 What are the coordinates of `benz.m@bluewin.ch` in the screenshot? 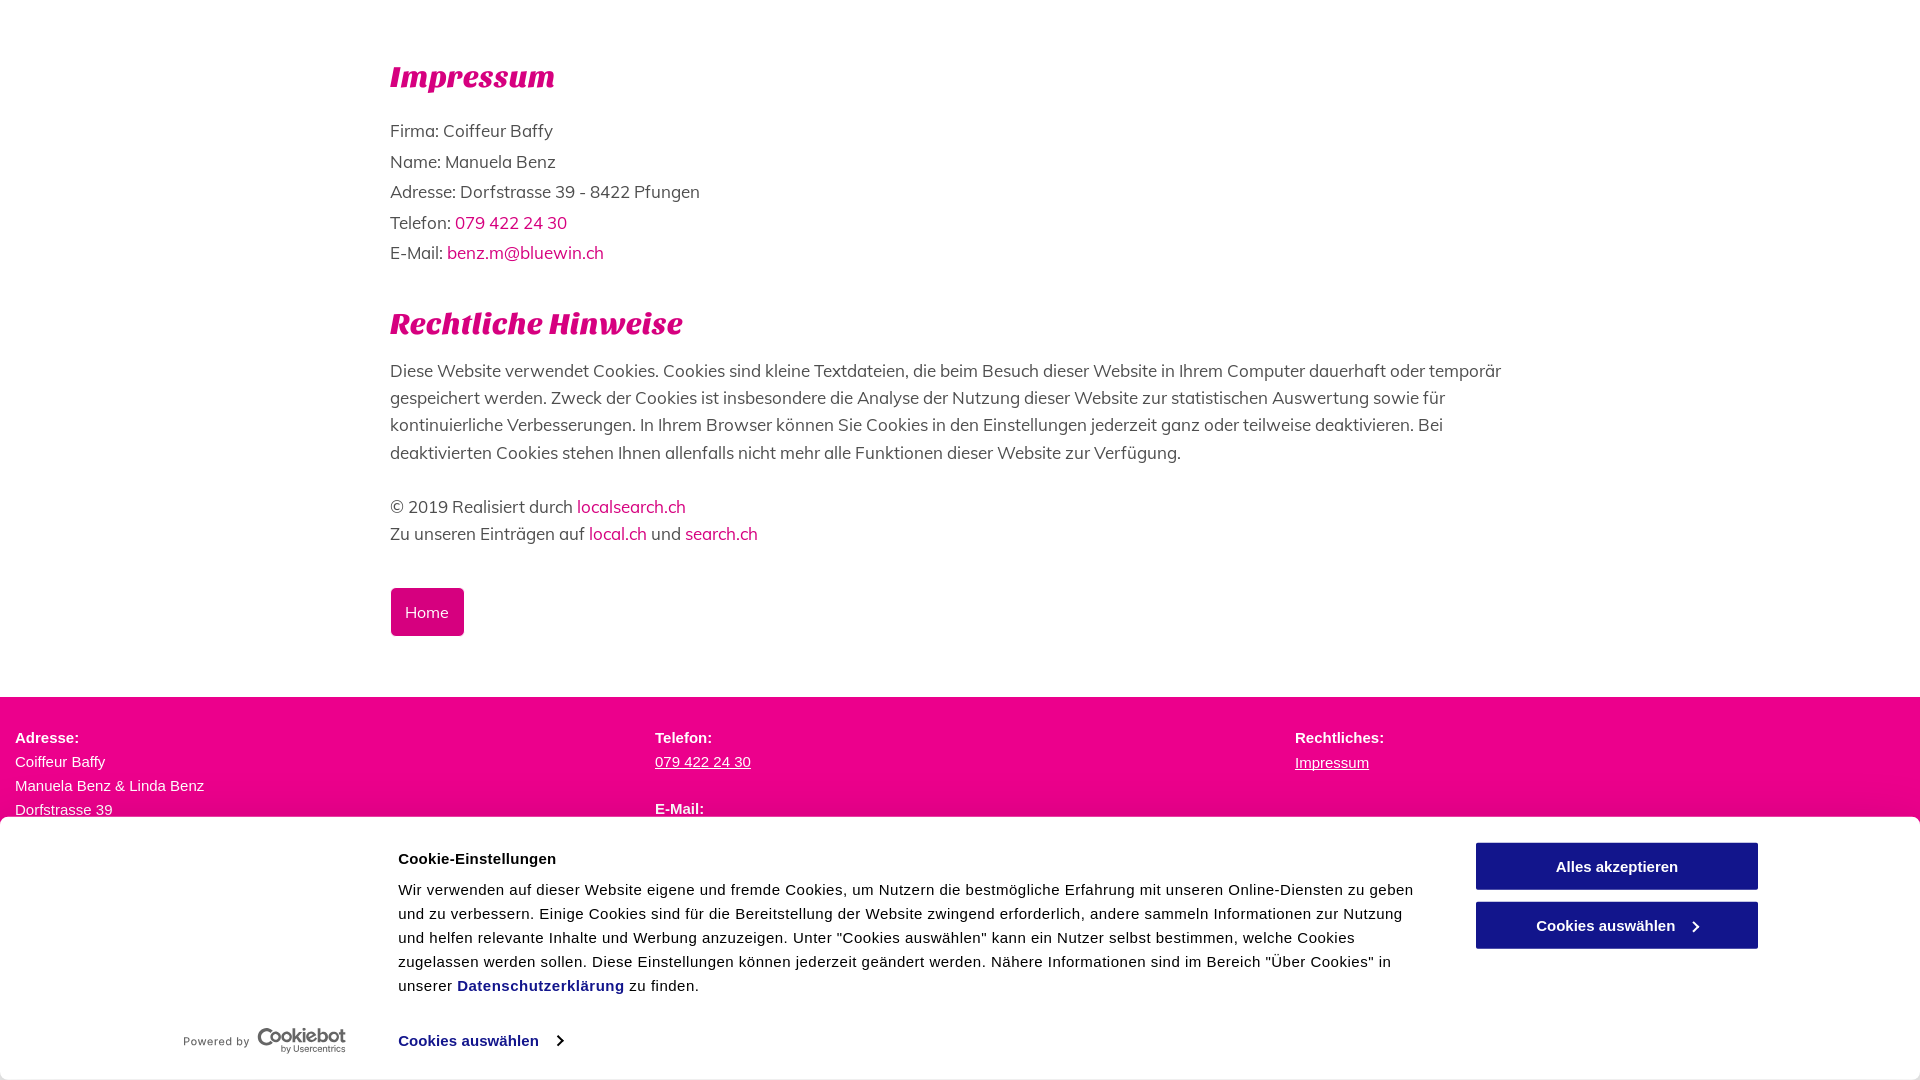 It's located at (526, 252).